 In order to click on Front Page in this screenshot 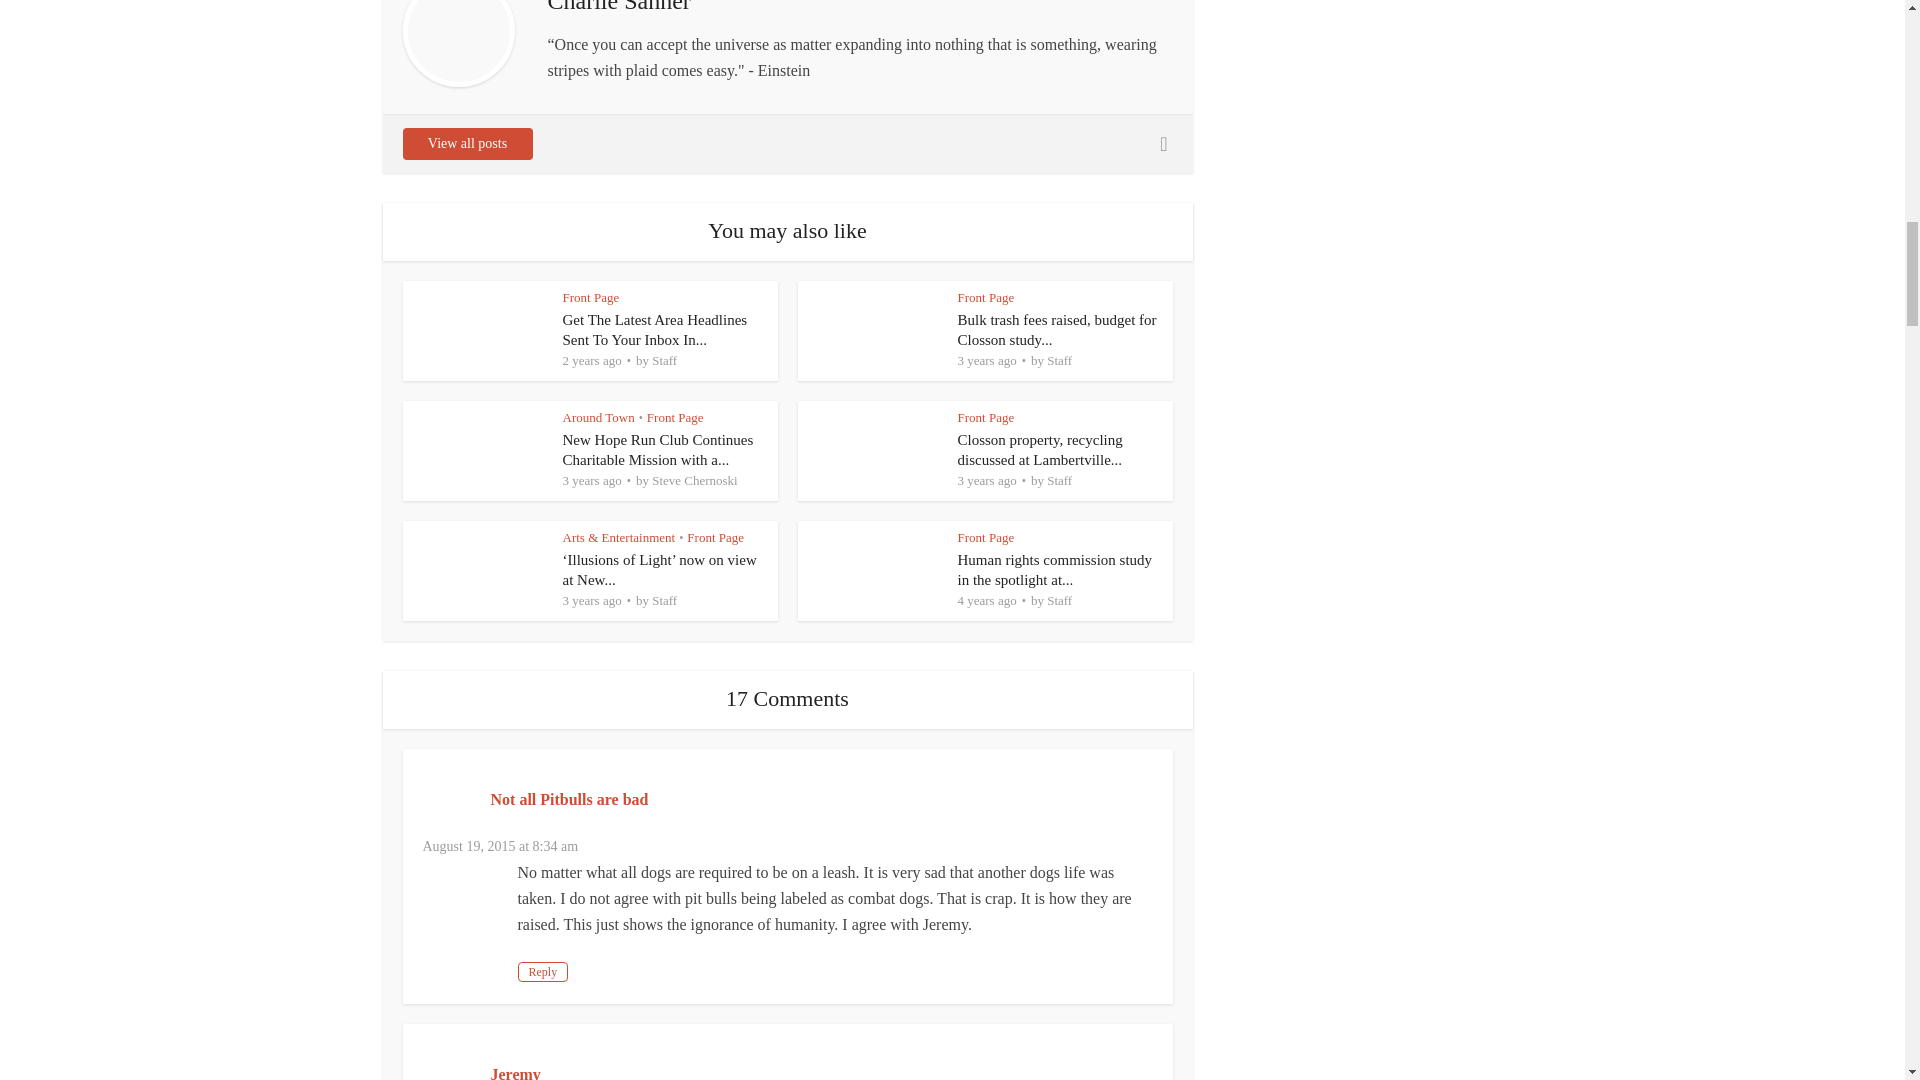, I will do `click(986, 418)`.